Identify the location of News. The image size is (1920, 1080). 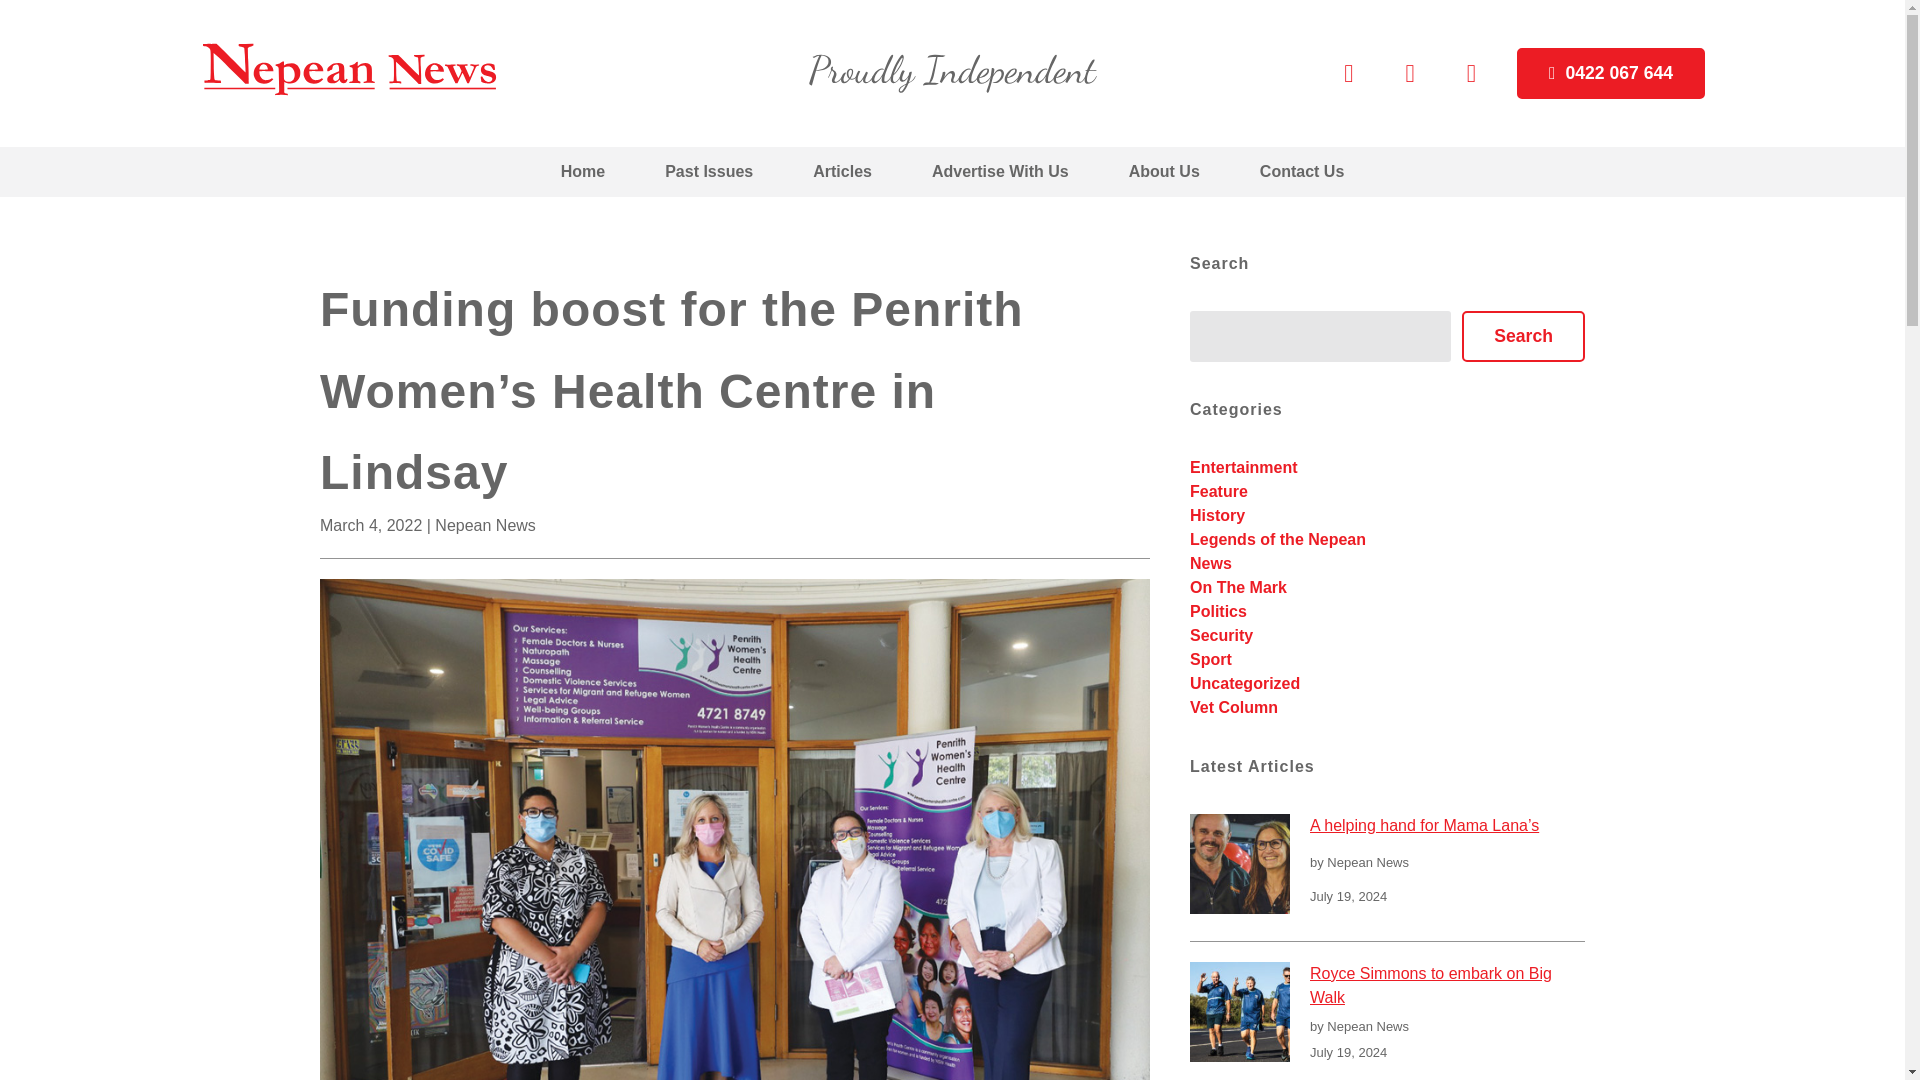
(1211, 564).